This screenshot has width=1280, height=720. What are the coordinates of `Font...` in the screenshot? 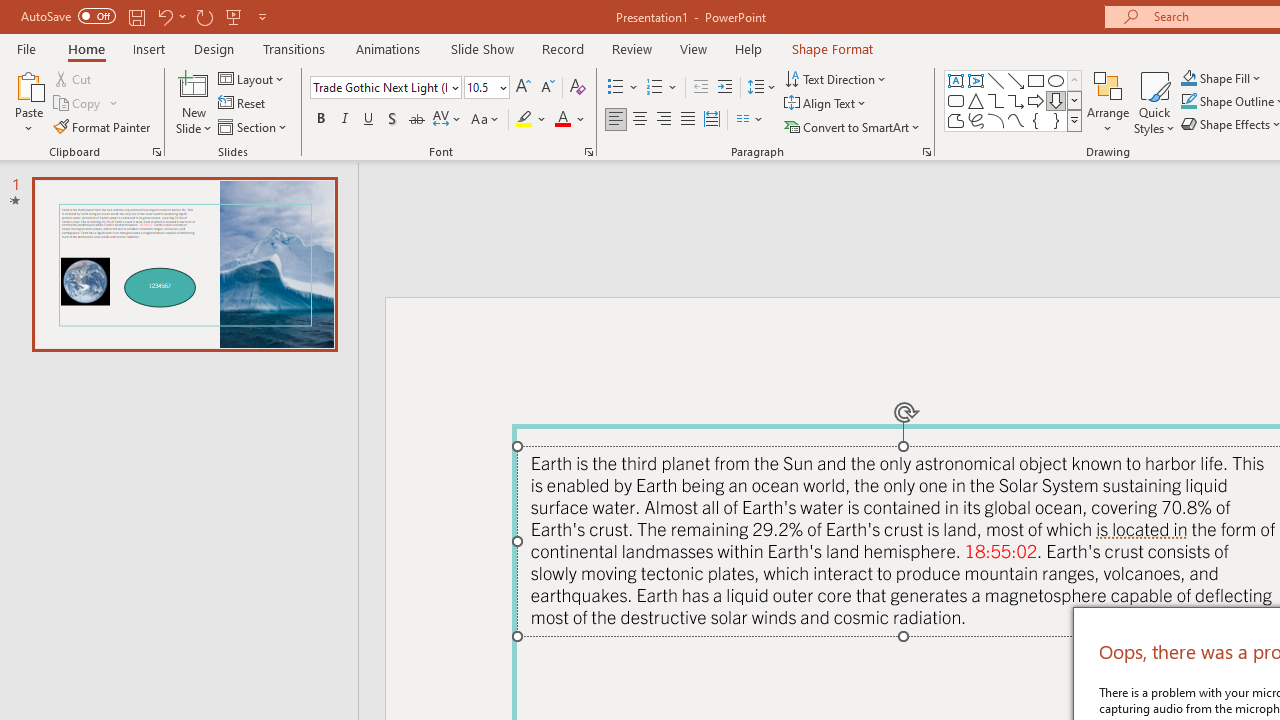 It's located at (588, 152).